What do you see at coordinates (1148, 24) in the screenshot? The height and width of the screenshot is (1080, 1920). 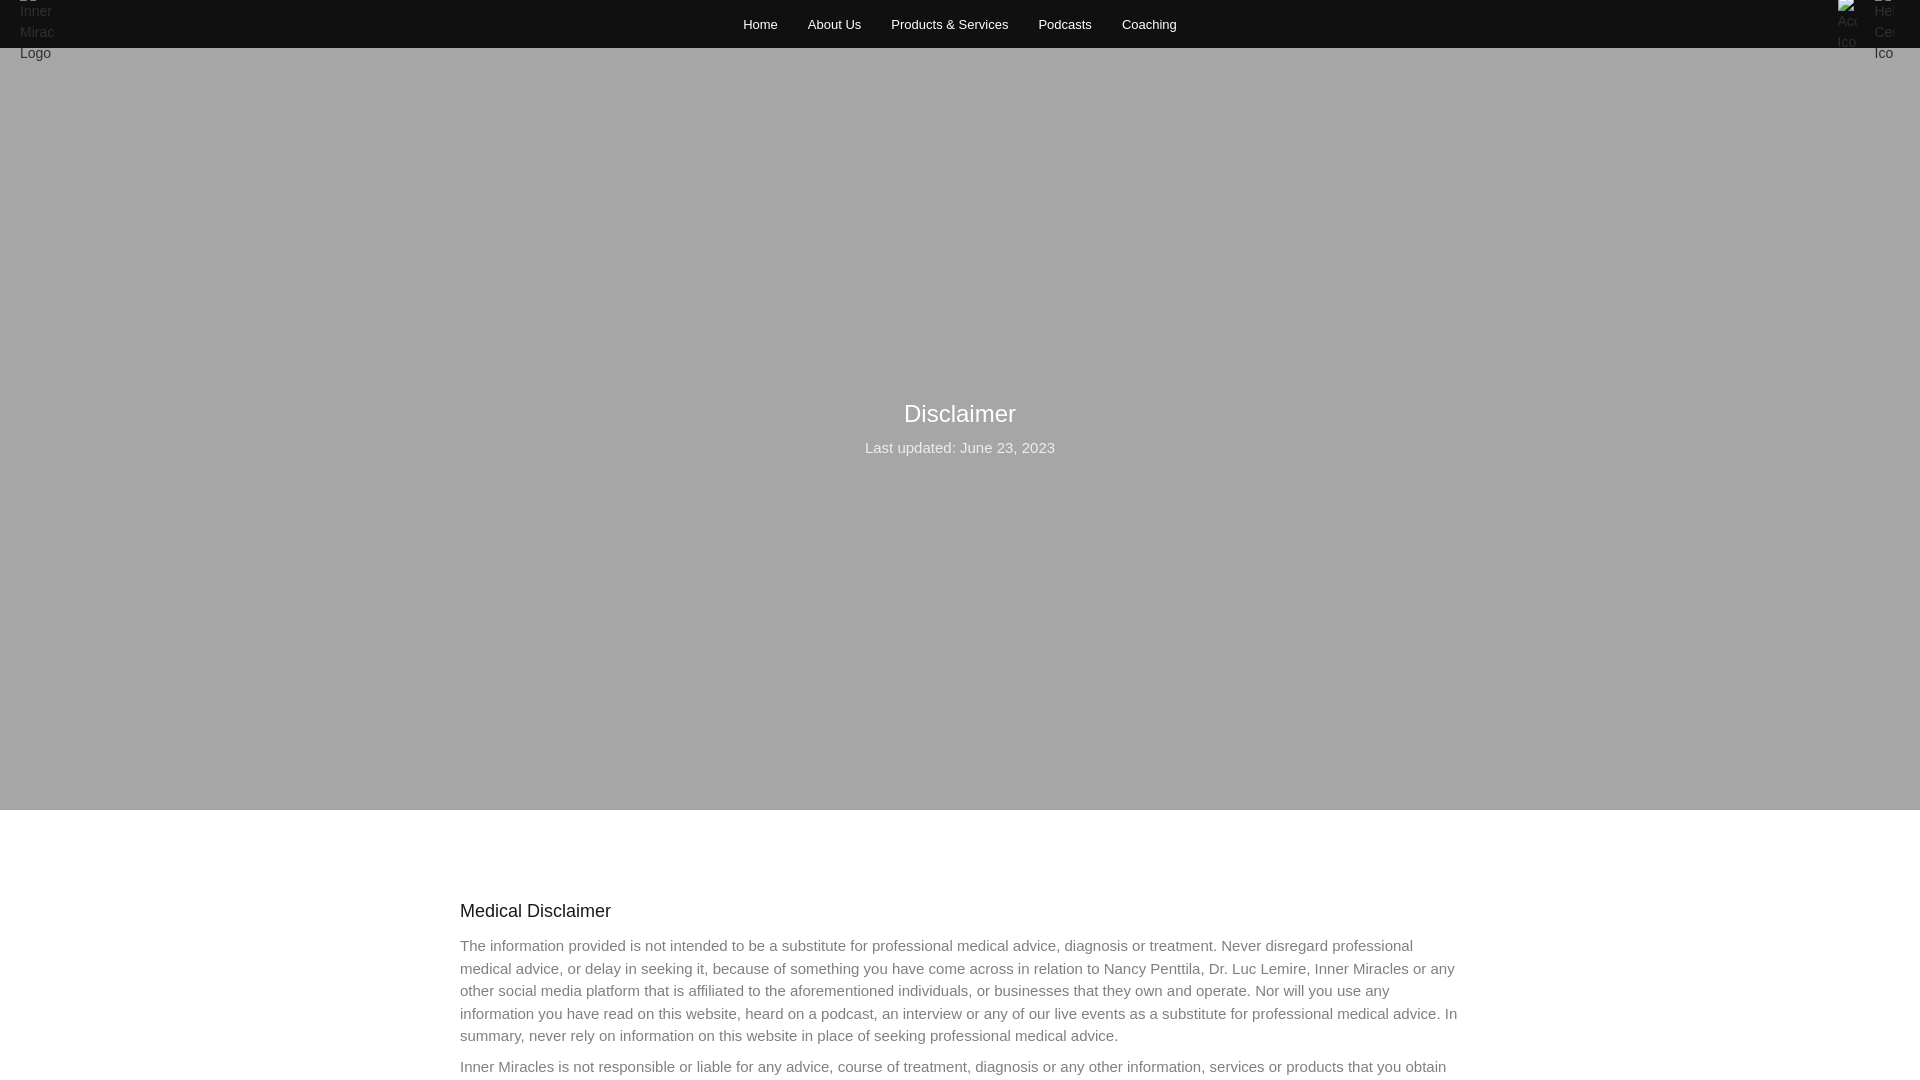 I see `Coaching` at bounding box center [1148, 24].